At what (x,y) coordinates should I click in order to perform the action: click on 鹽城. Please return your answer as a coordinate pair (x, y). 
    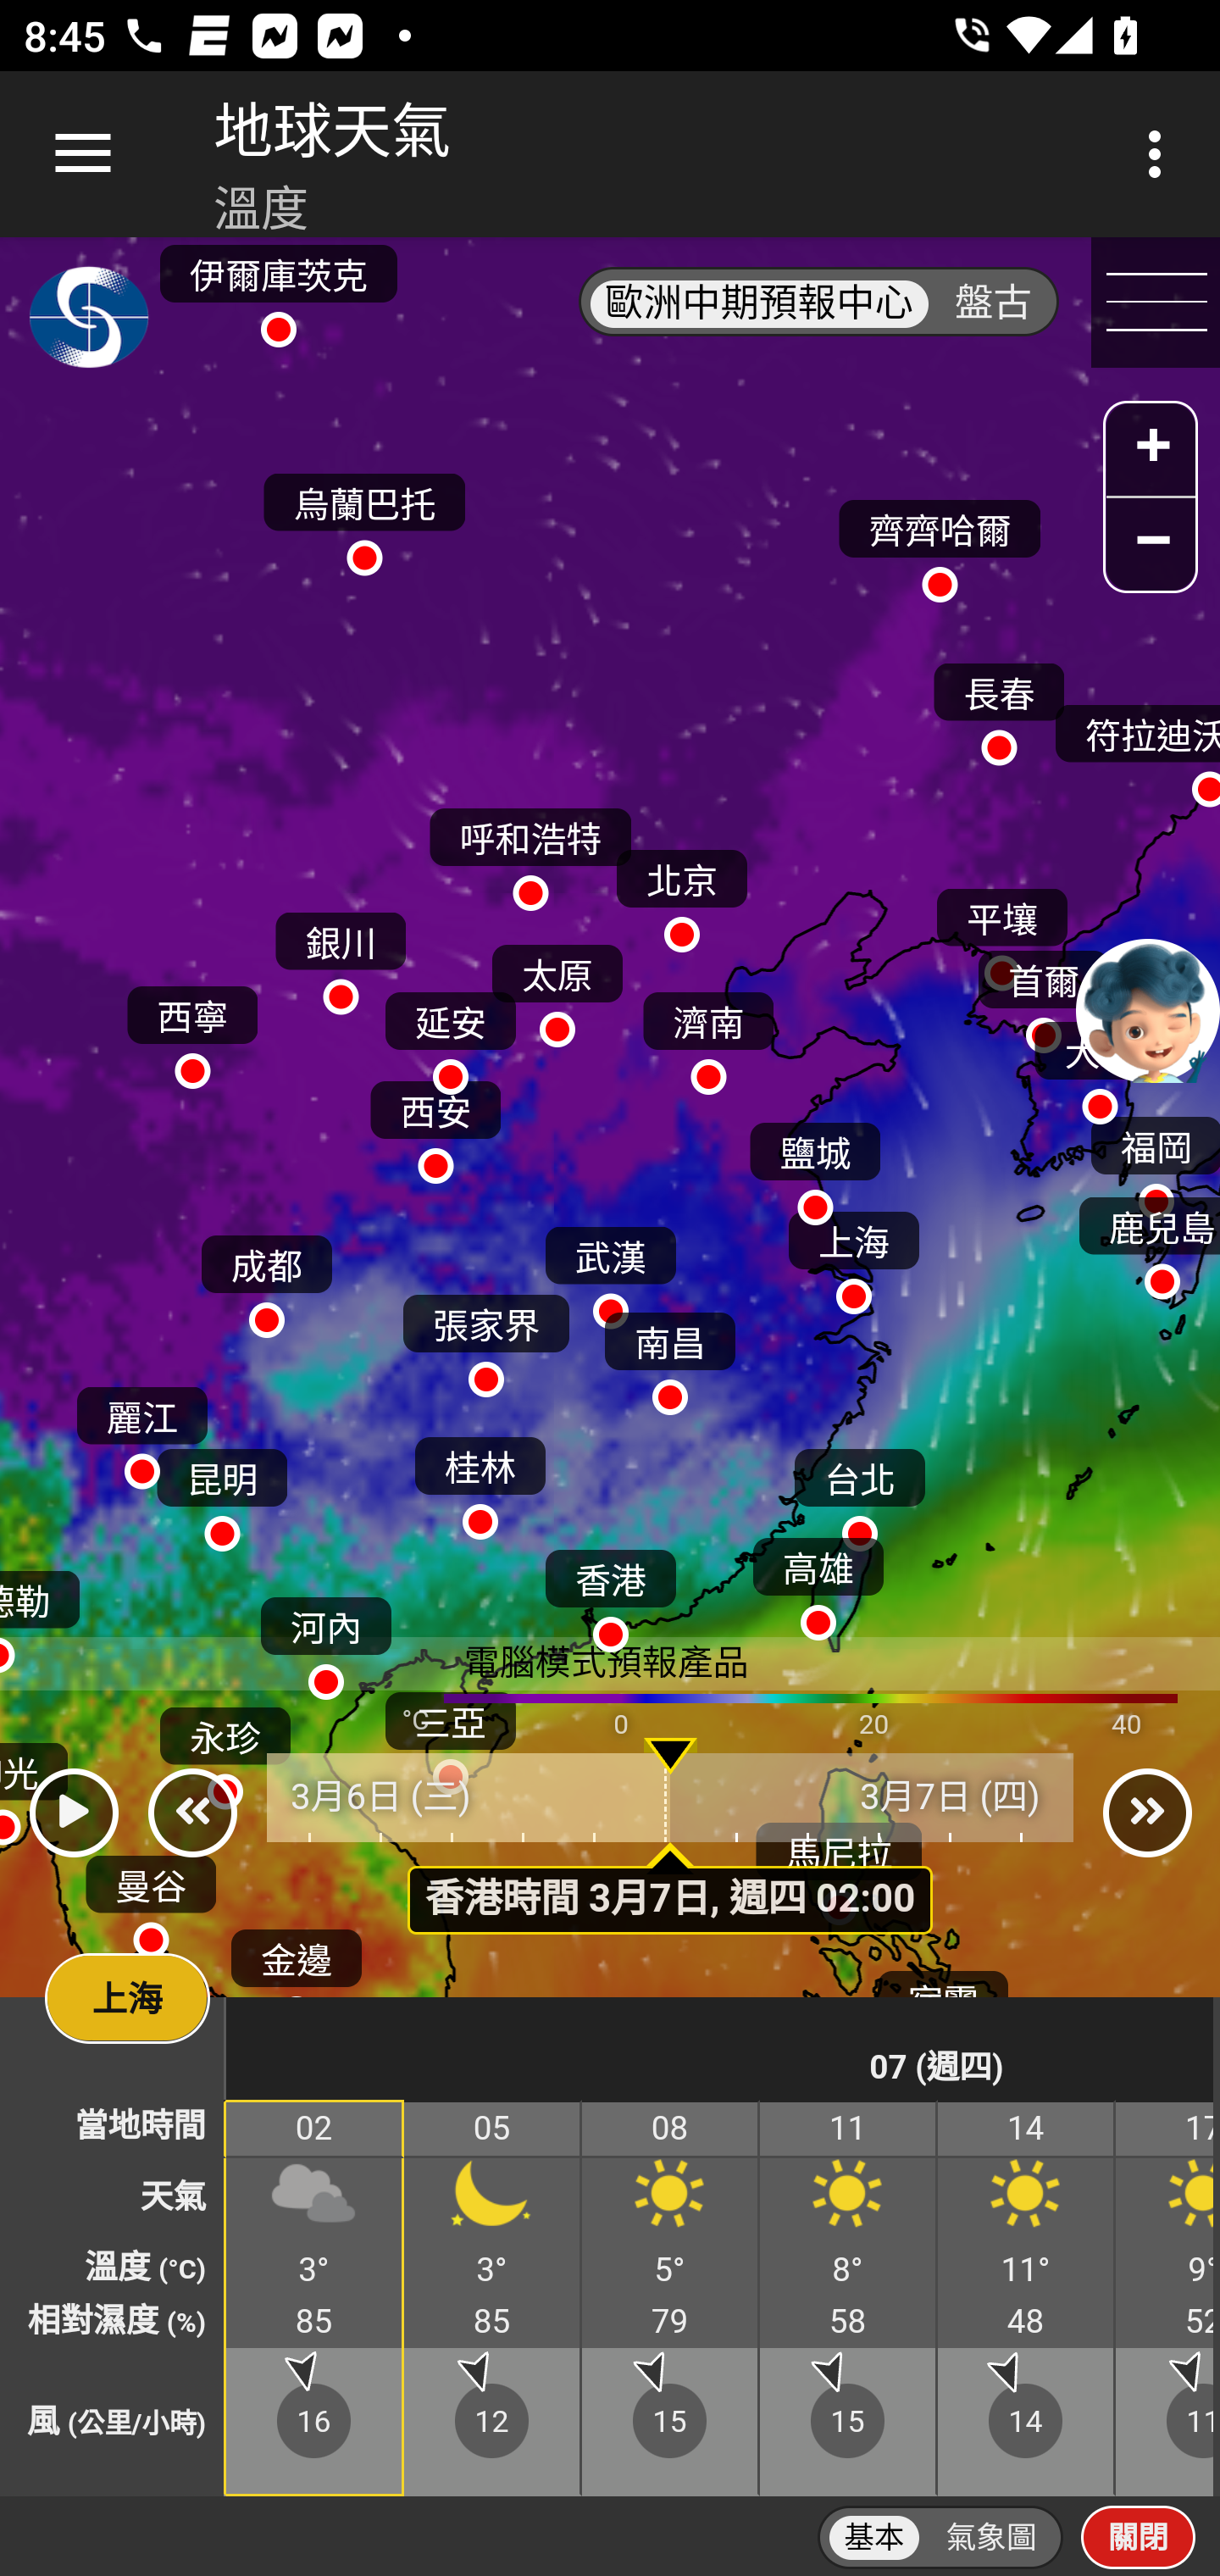
    Looking at the image, I should click on (815, 1165).